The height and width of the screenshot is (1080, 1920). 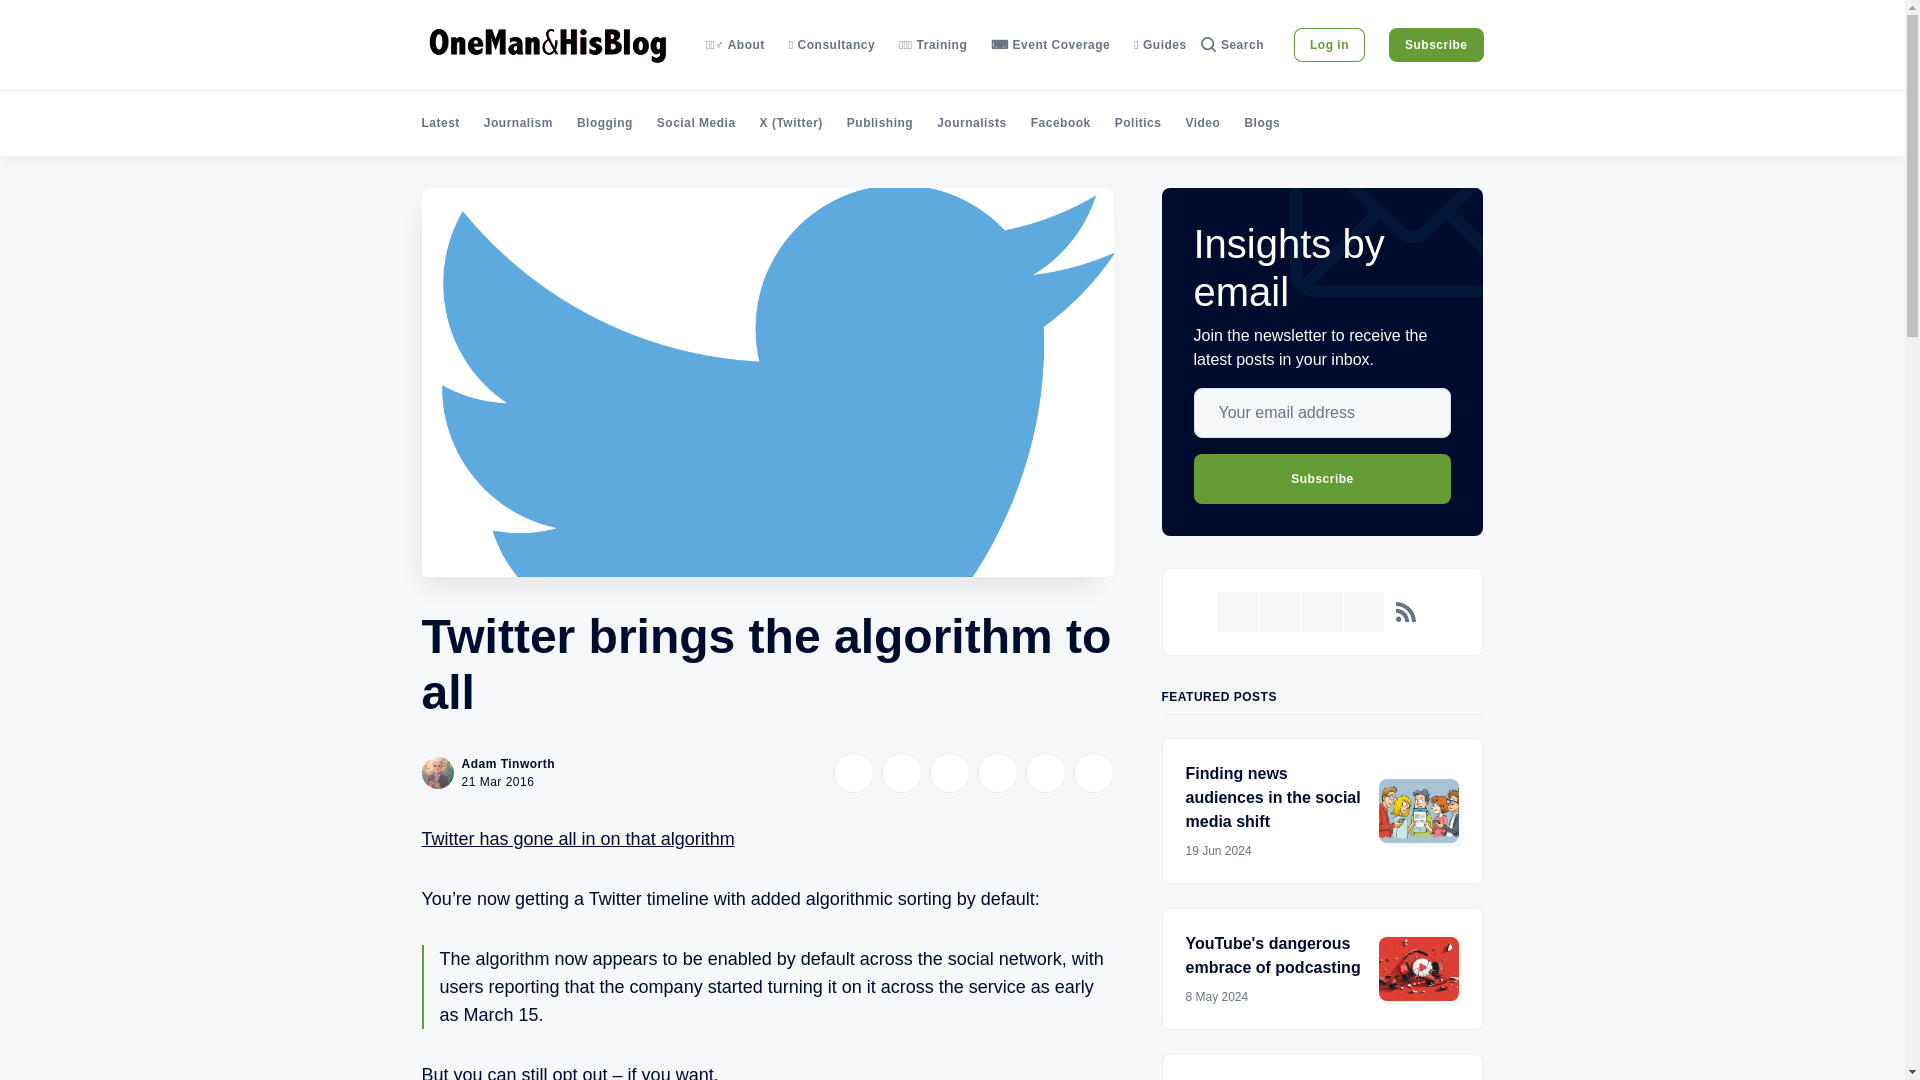 I want to click on Facebook, so click(x=1060, y=122).